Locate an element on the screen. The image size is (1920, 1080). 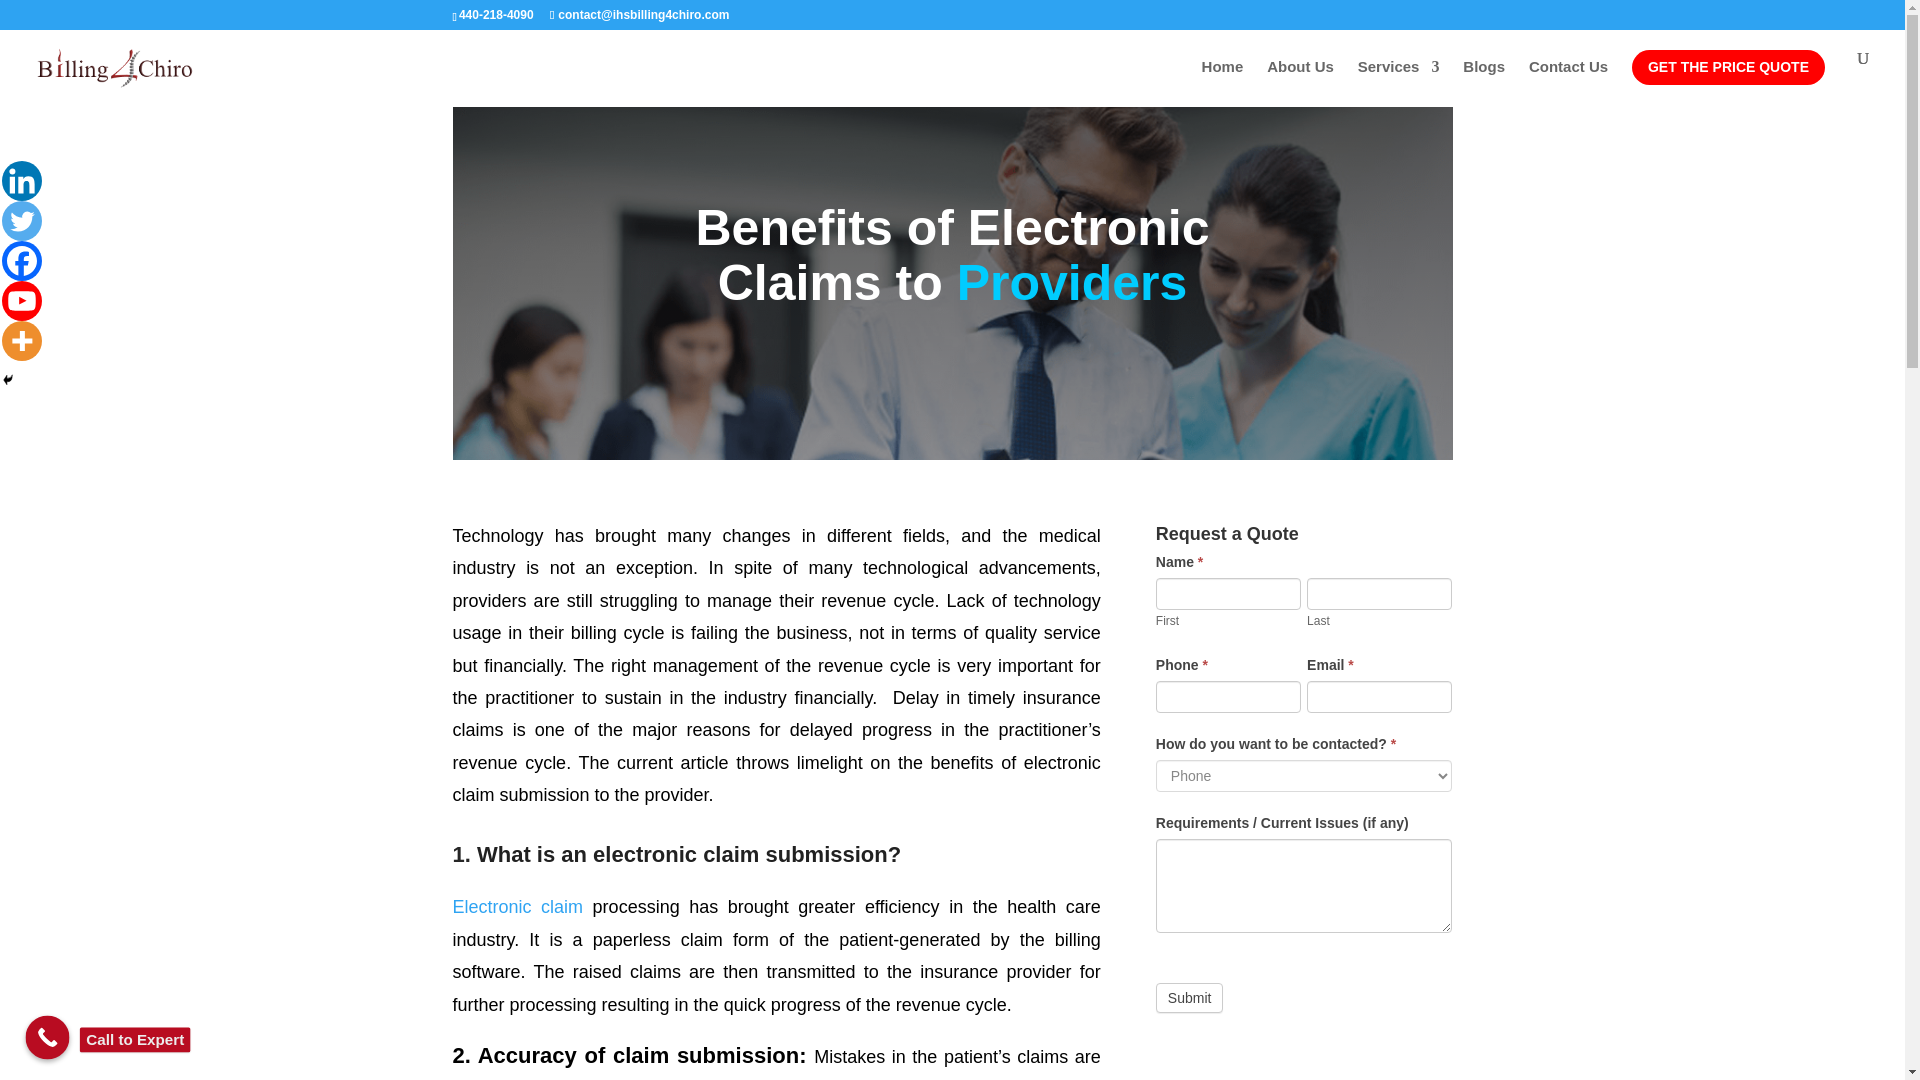
Facebook is located at coordinates (22, 260).